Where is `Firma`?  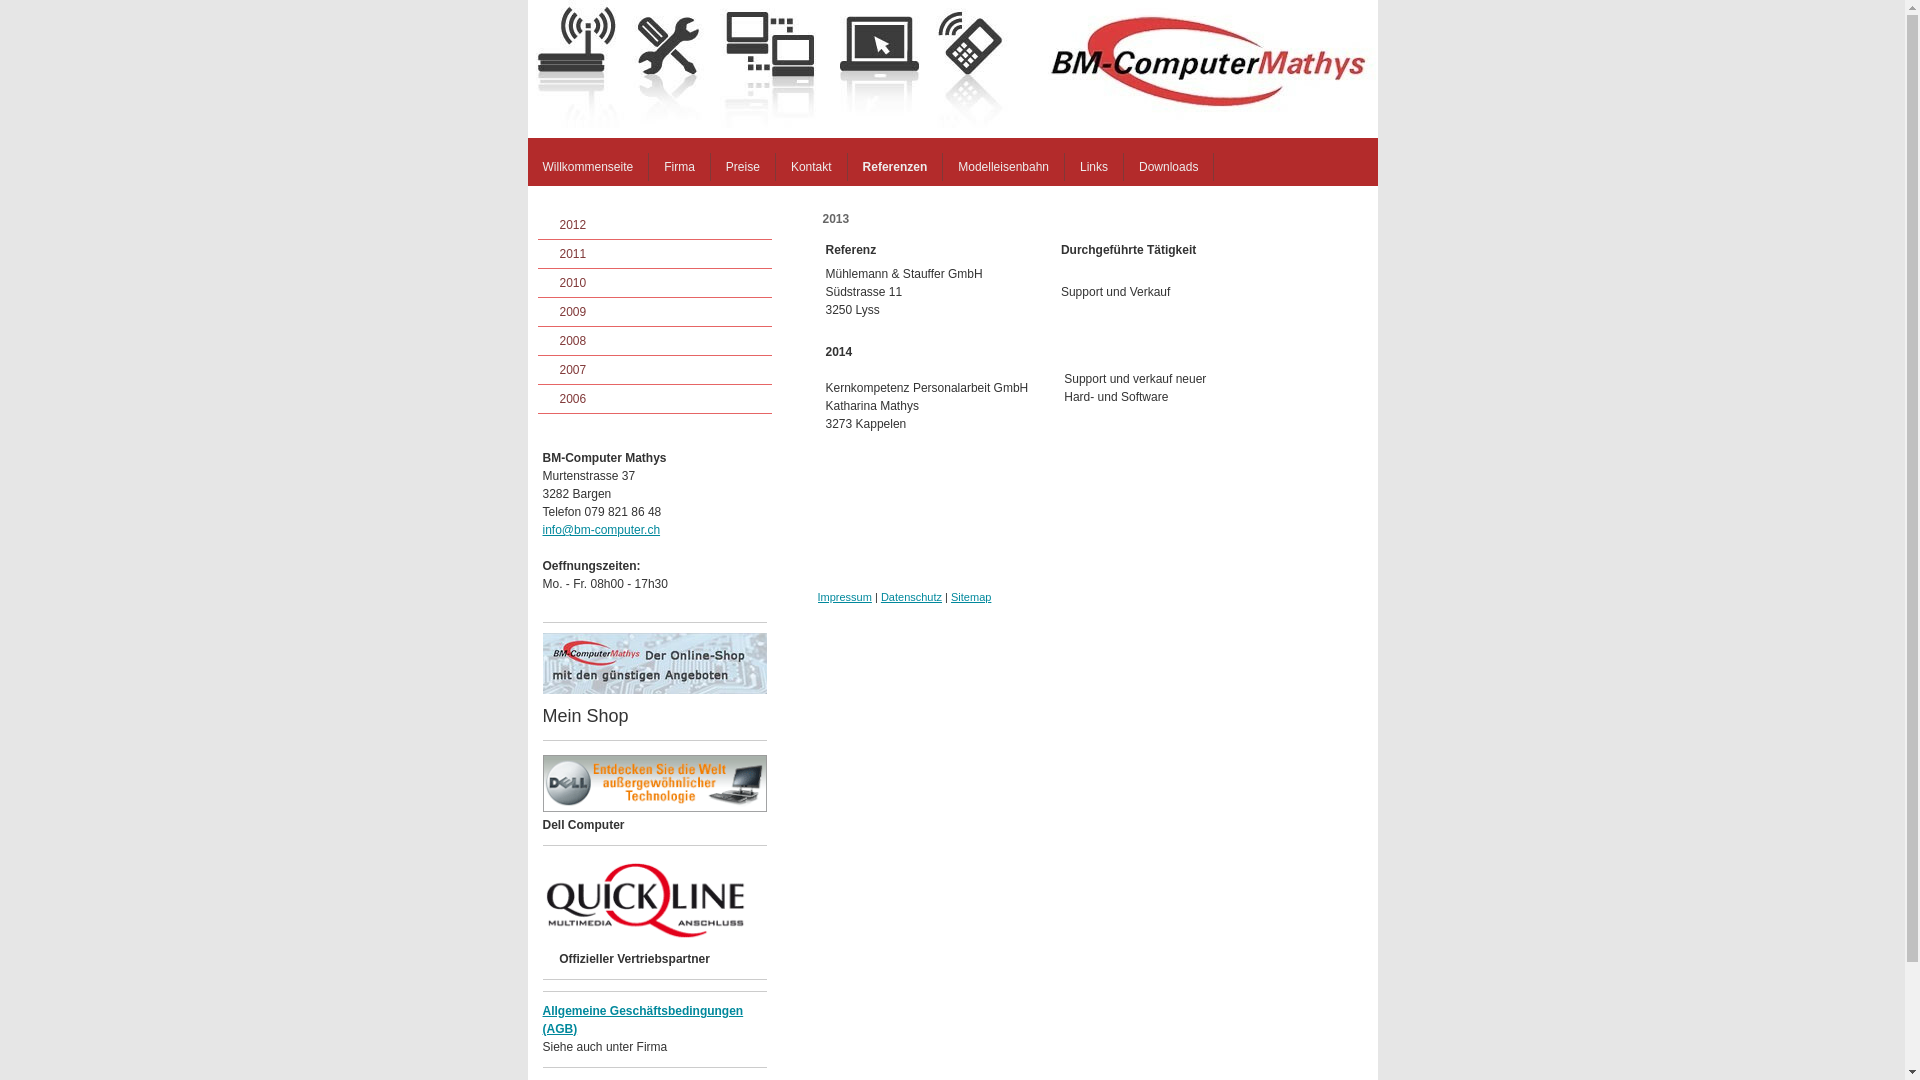
Firma is located at coordinates (680, 167).